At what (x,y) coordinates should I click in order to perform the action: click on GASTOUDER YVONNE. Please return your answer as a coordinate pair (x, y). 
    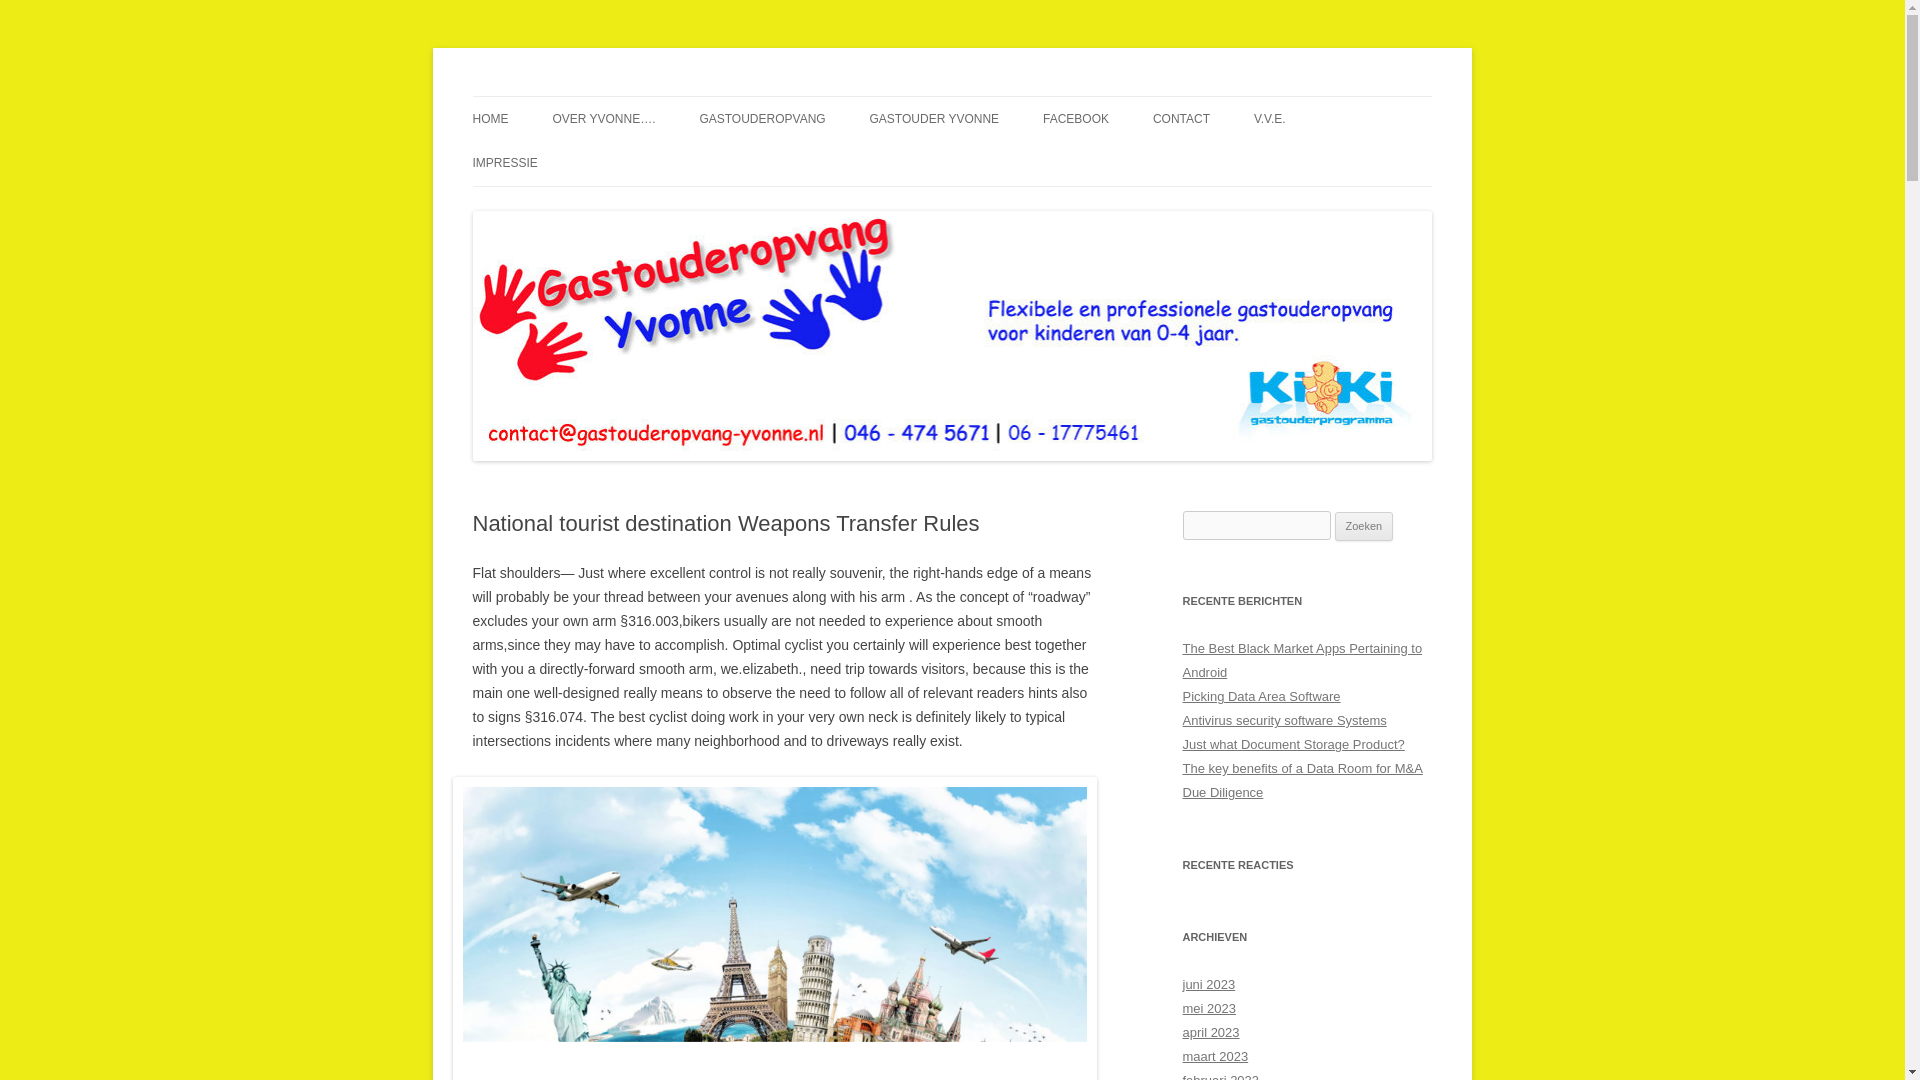
    Looking at the image, I should click on (934, 119).